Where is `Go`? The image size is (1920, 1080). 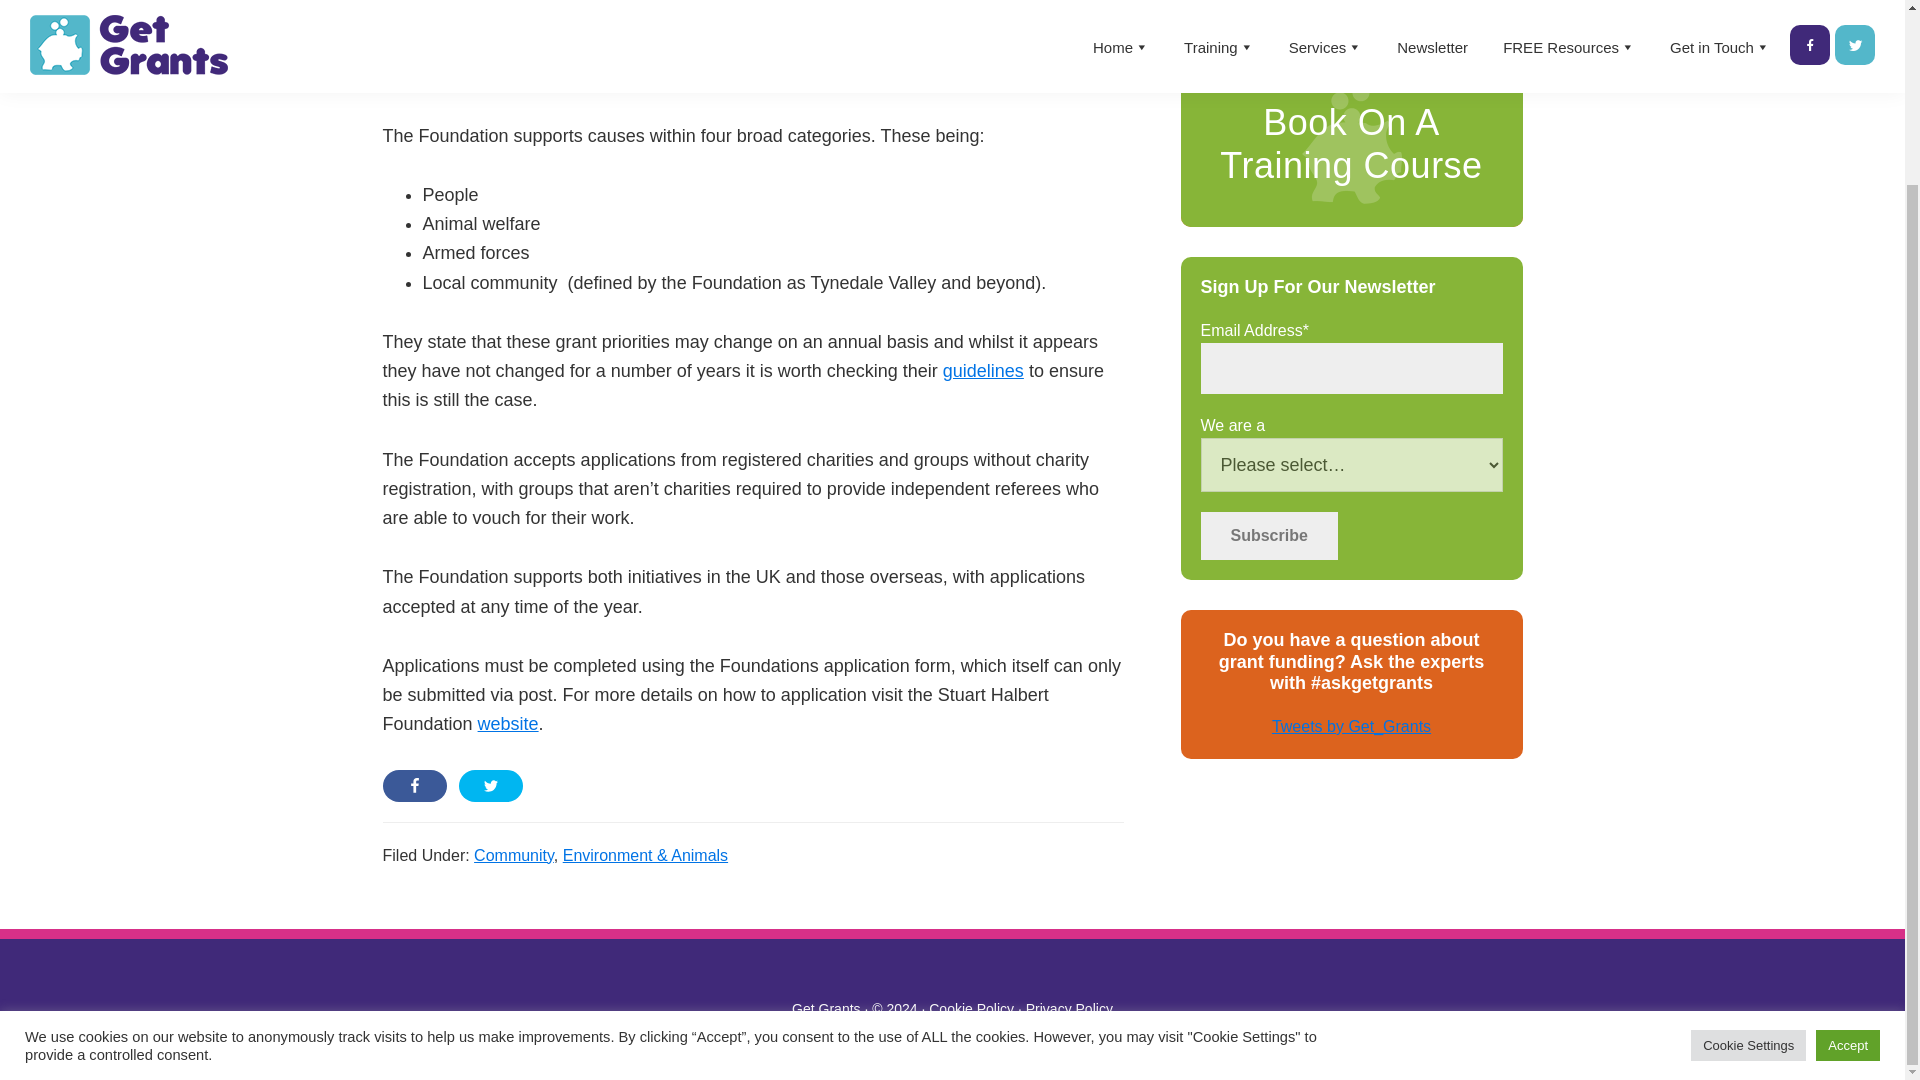
Go is located at coordinates (1464, 4).